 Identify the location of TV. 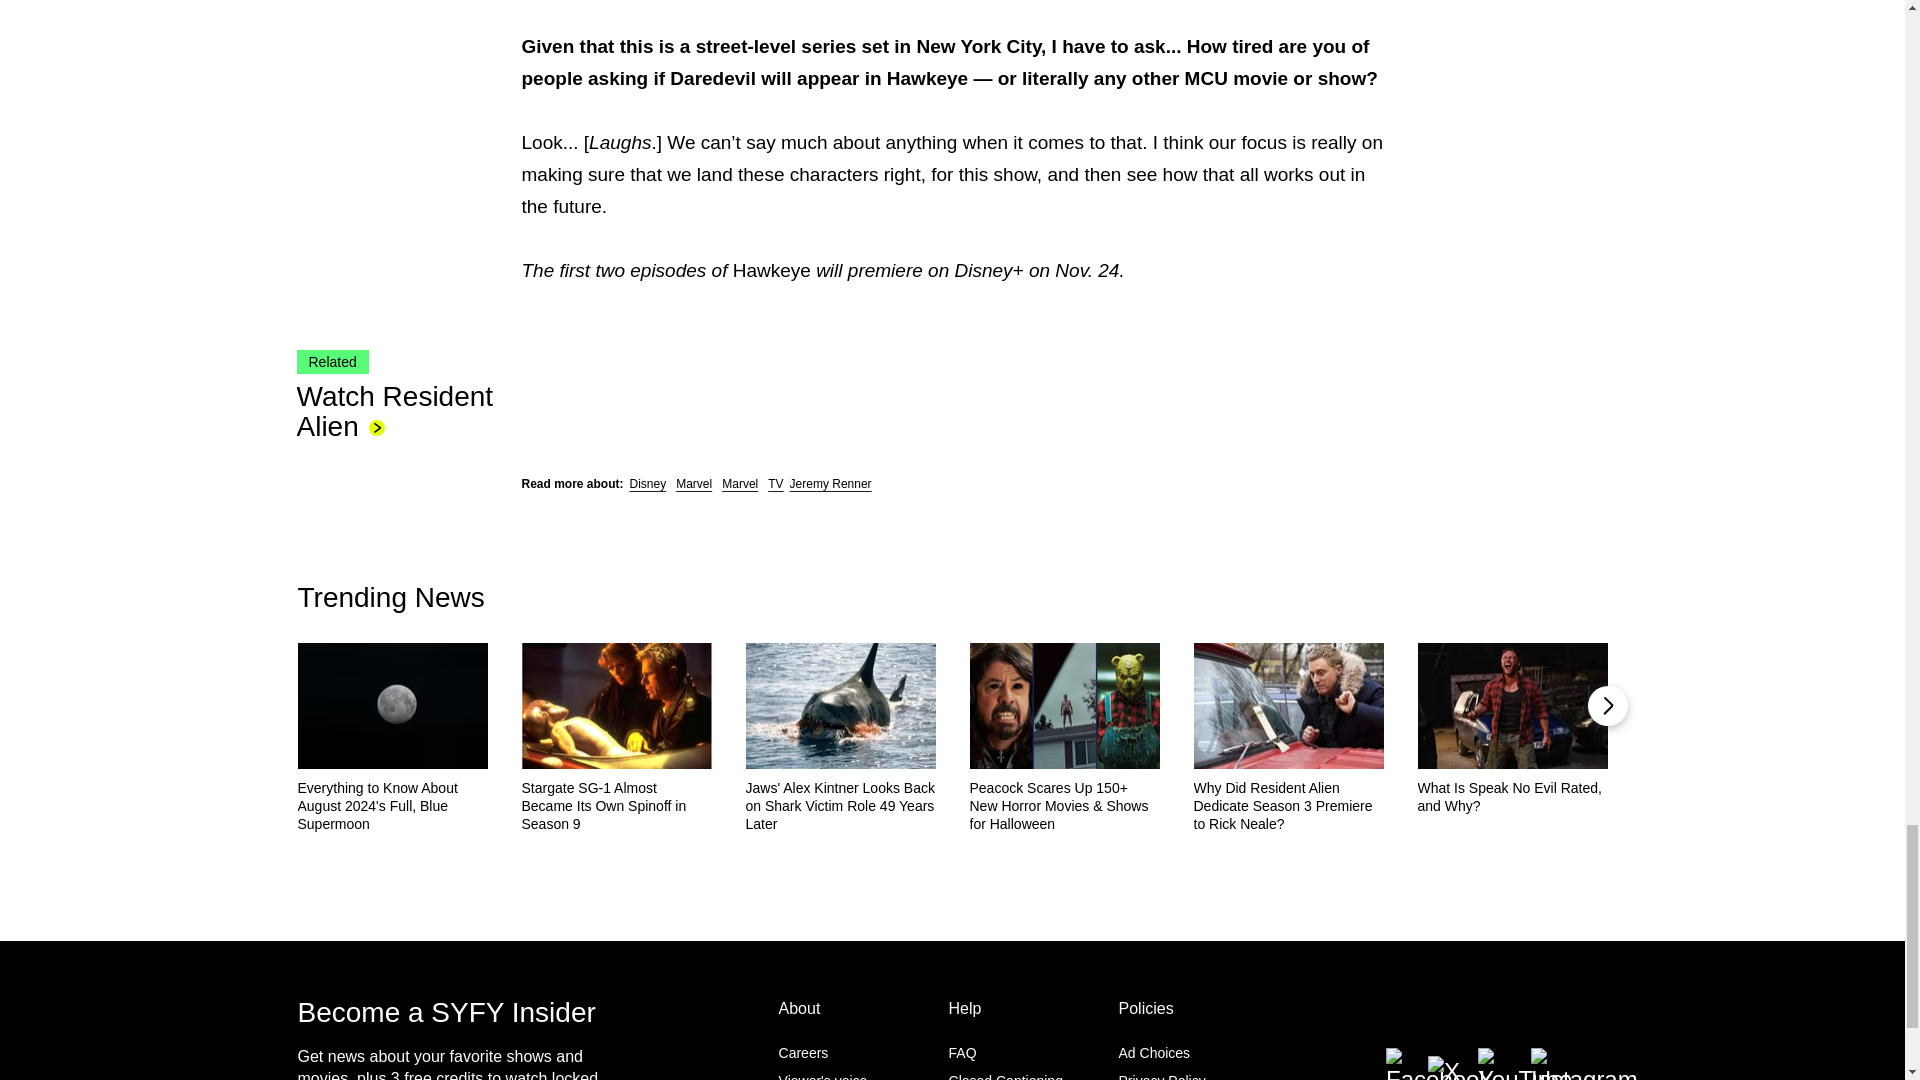
(776, 483).